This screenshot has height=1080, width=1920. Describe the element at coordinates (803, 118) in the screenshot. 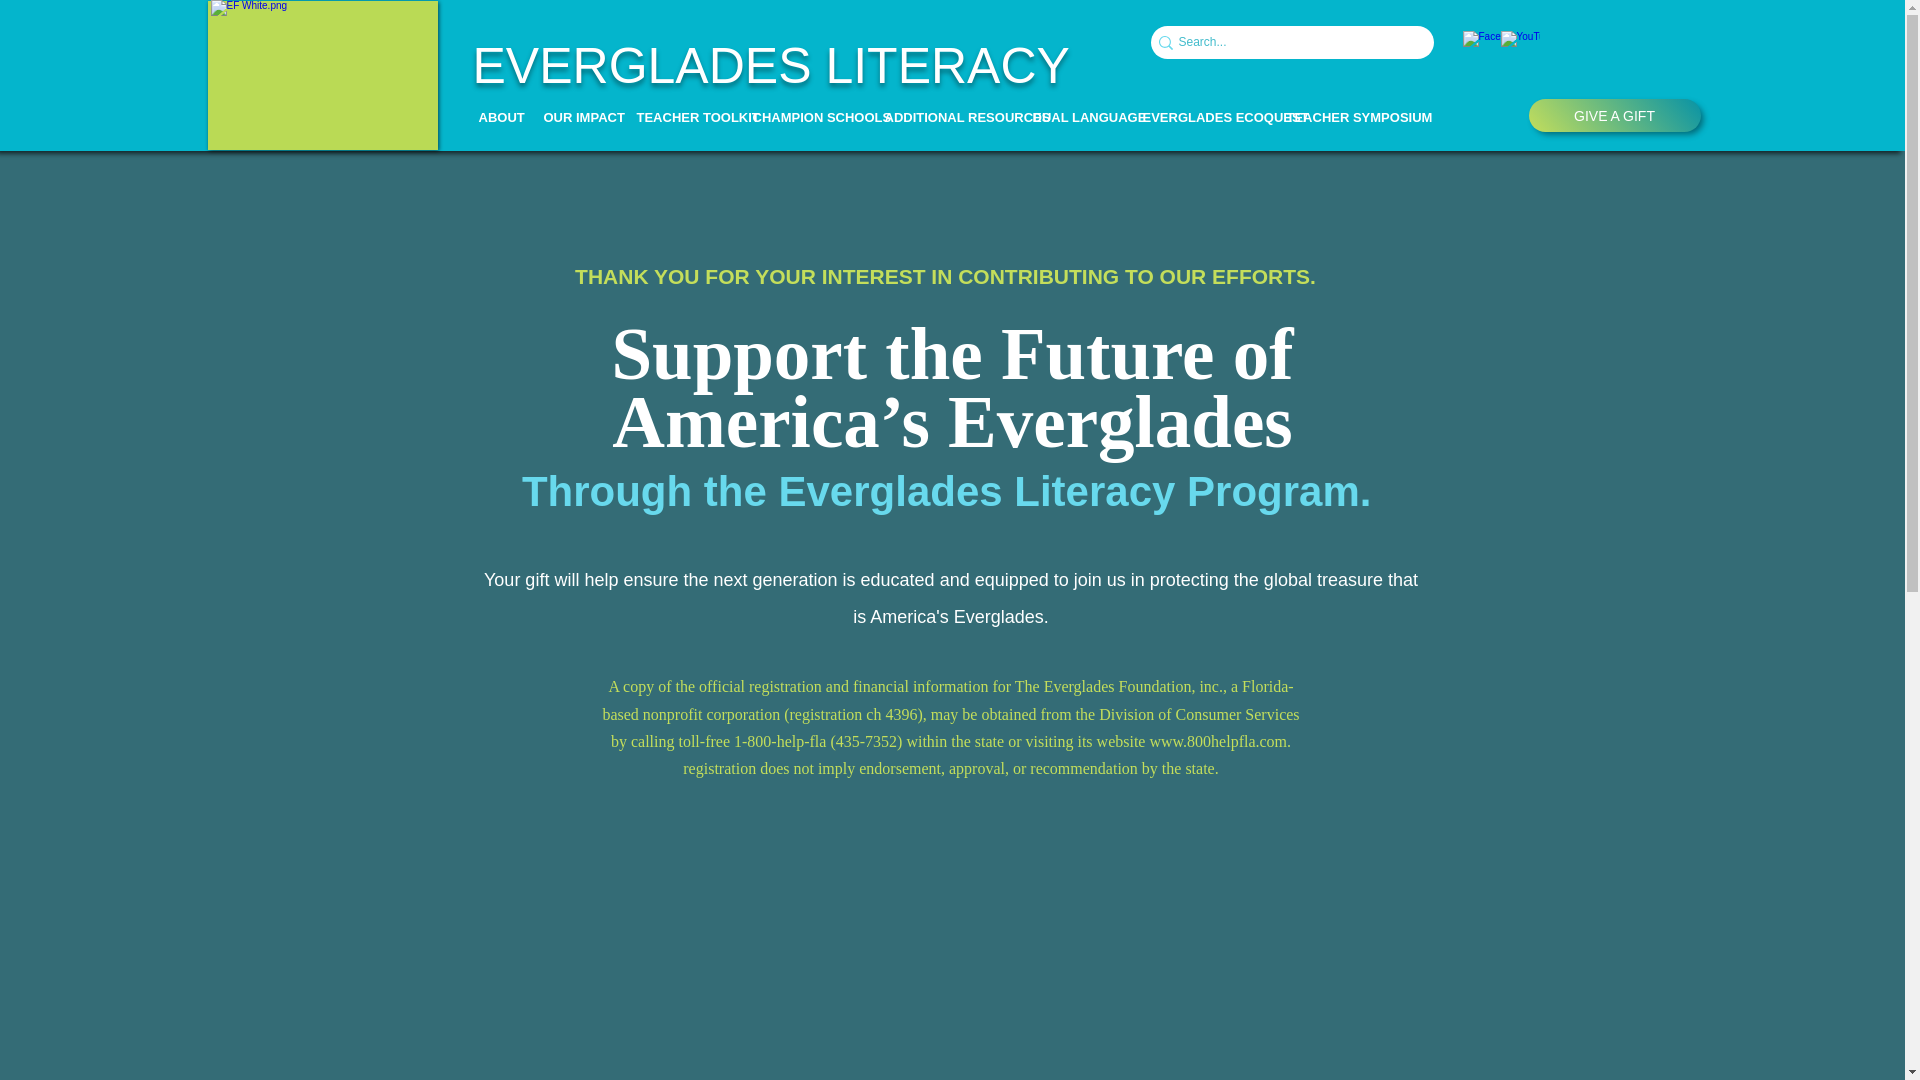

I see `CHAMPION SCHOOLS` at that location.